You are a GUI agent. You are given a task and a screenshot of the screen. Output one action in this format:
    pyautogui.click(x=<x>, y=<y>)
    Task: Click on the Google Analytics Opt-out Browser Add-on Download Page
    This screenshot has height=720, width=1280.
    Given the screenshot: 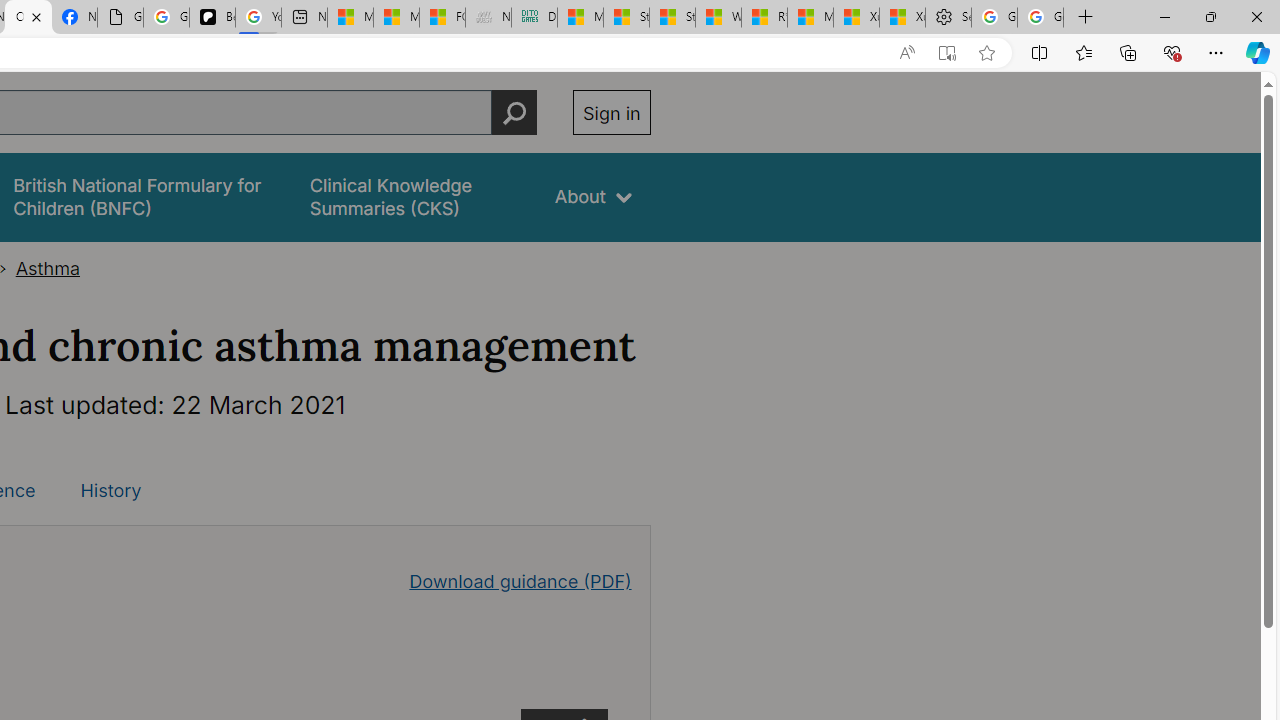 What is the action you would take?
    pyautogui.click(x=120, y=18)
    